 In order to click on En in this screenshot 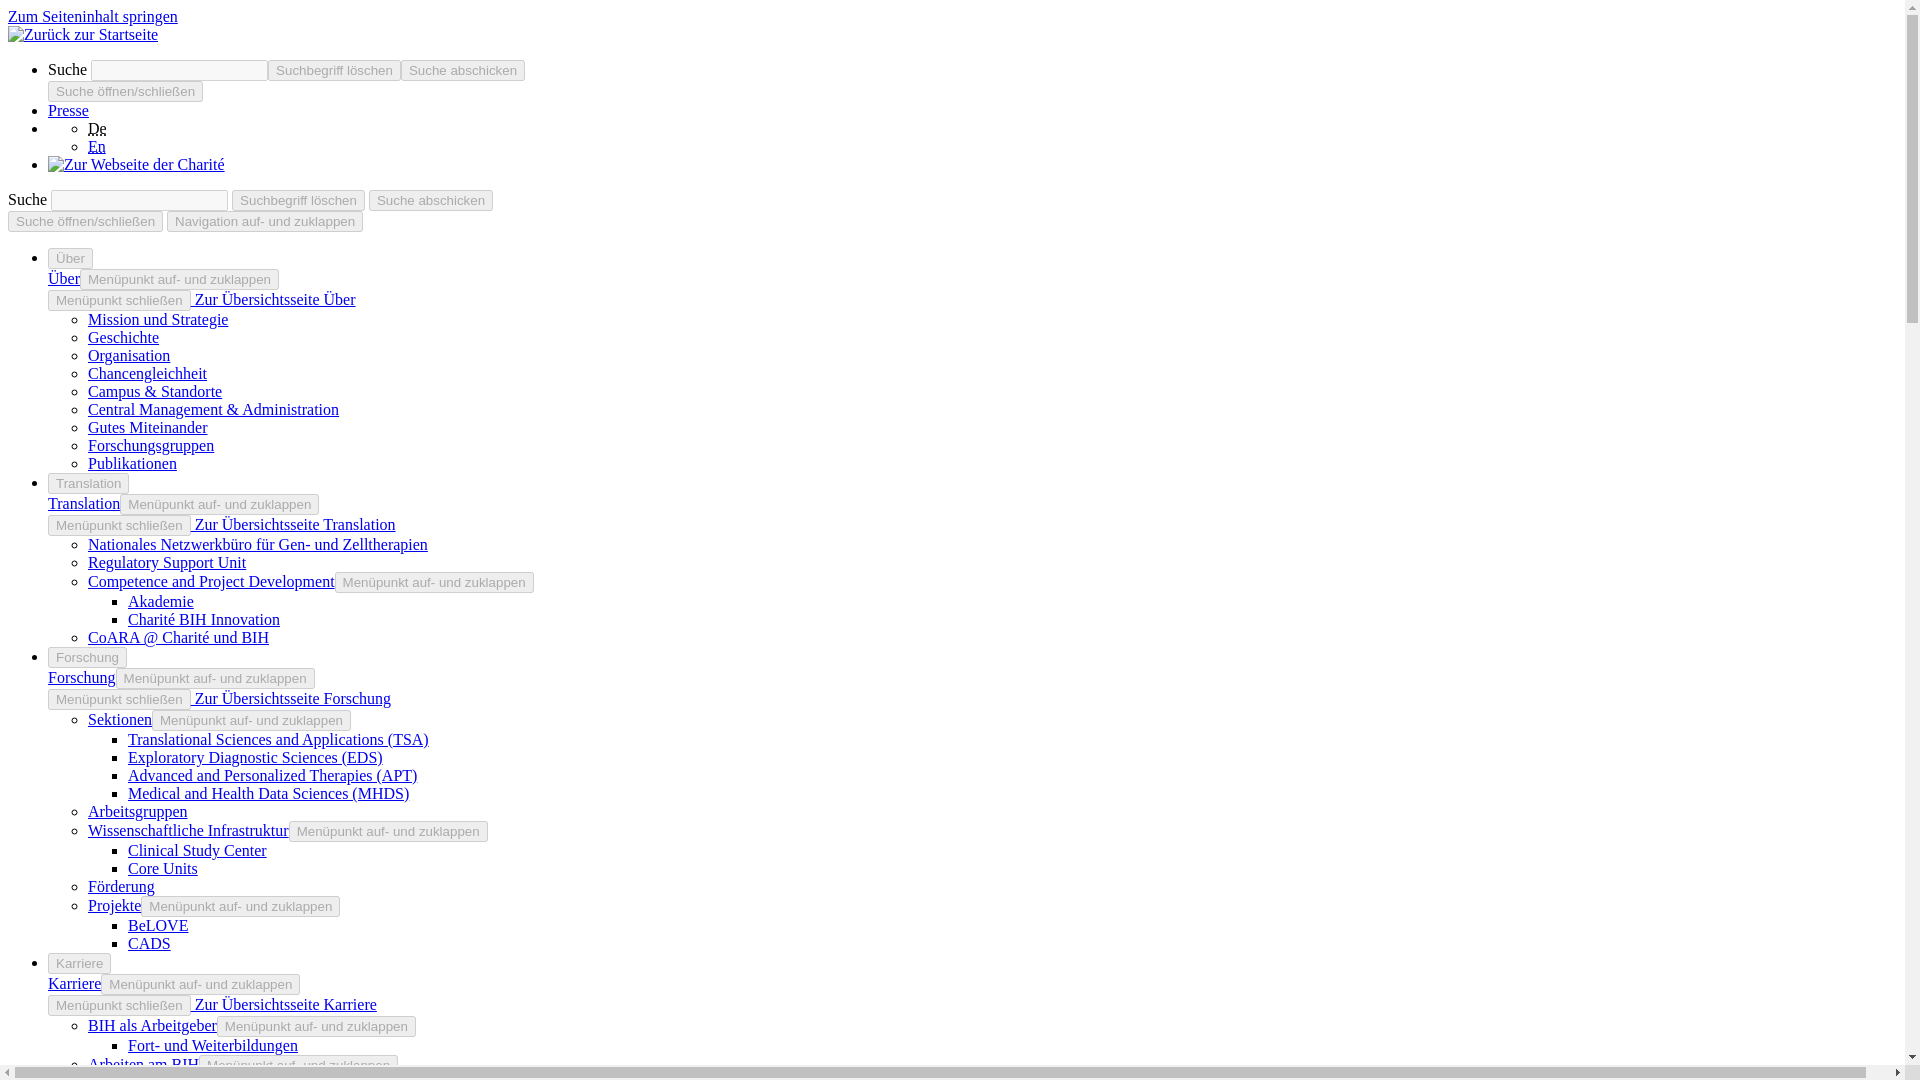, I will do `click(96, 146)`.